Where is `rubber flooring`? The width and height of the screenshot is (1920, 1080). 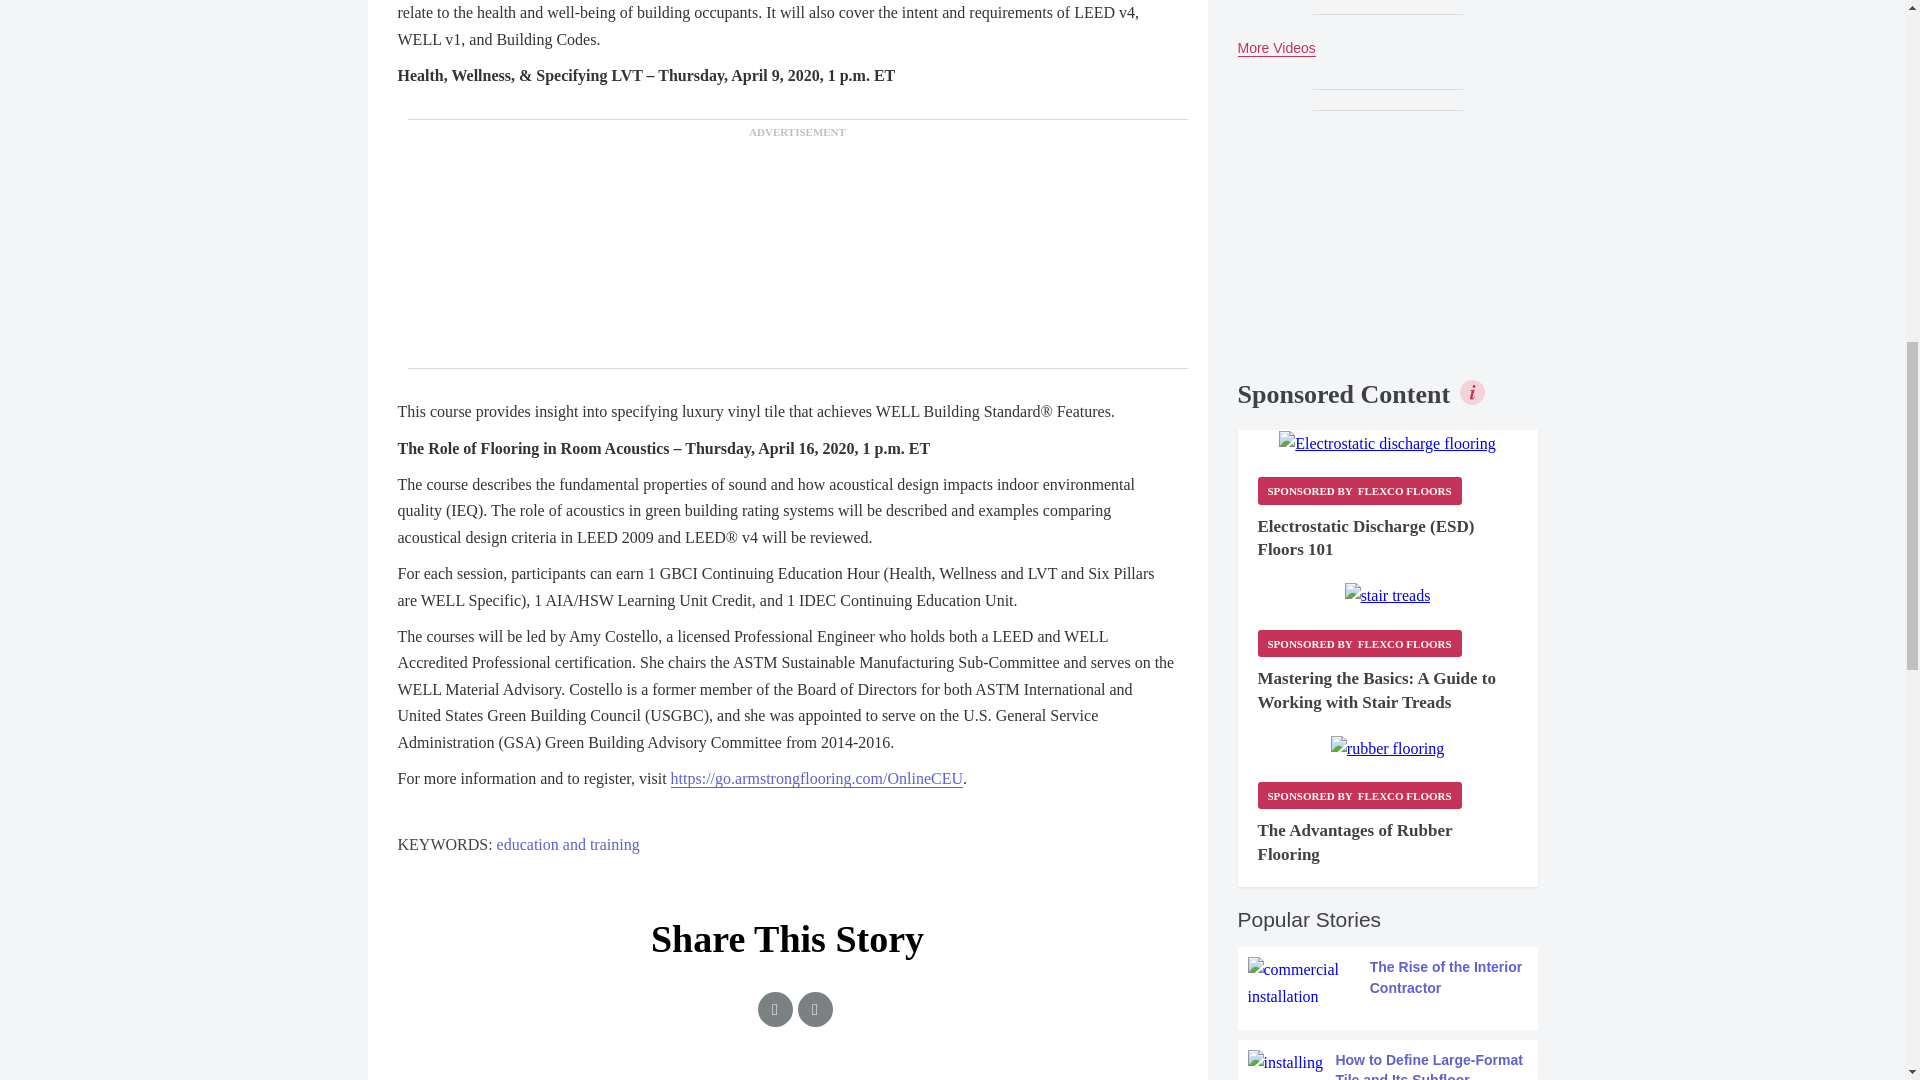
rubber flooring is located at coordinates (1386, 748).